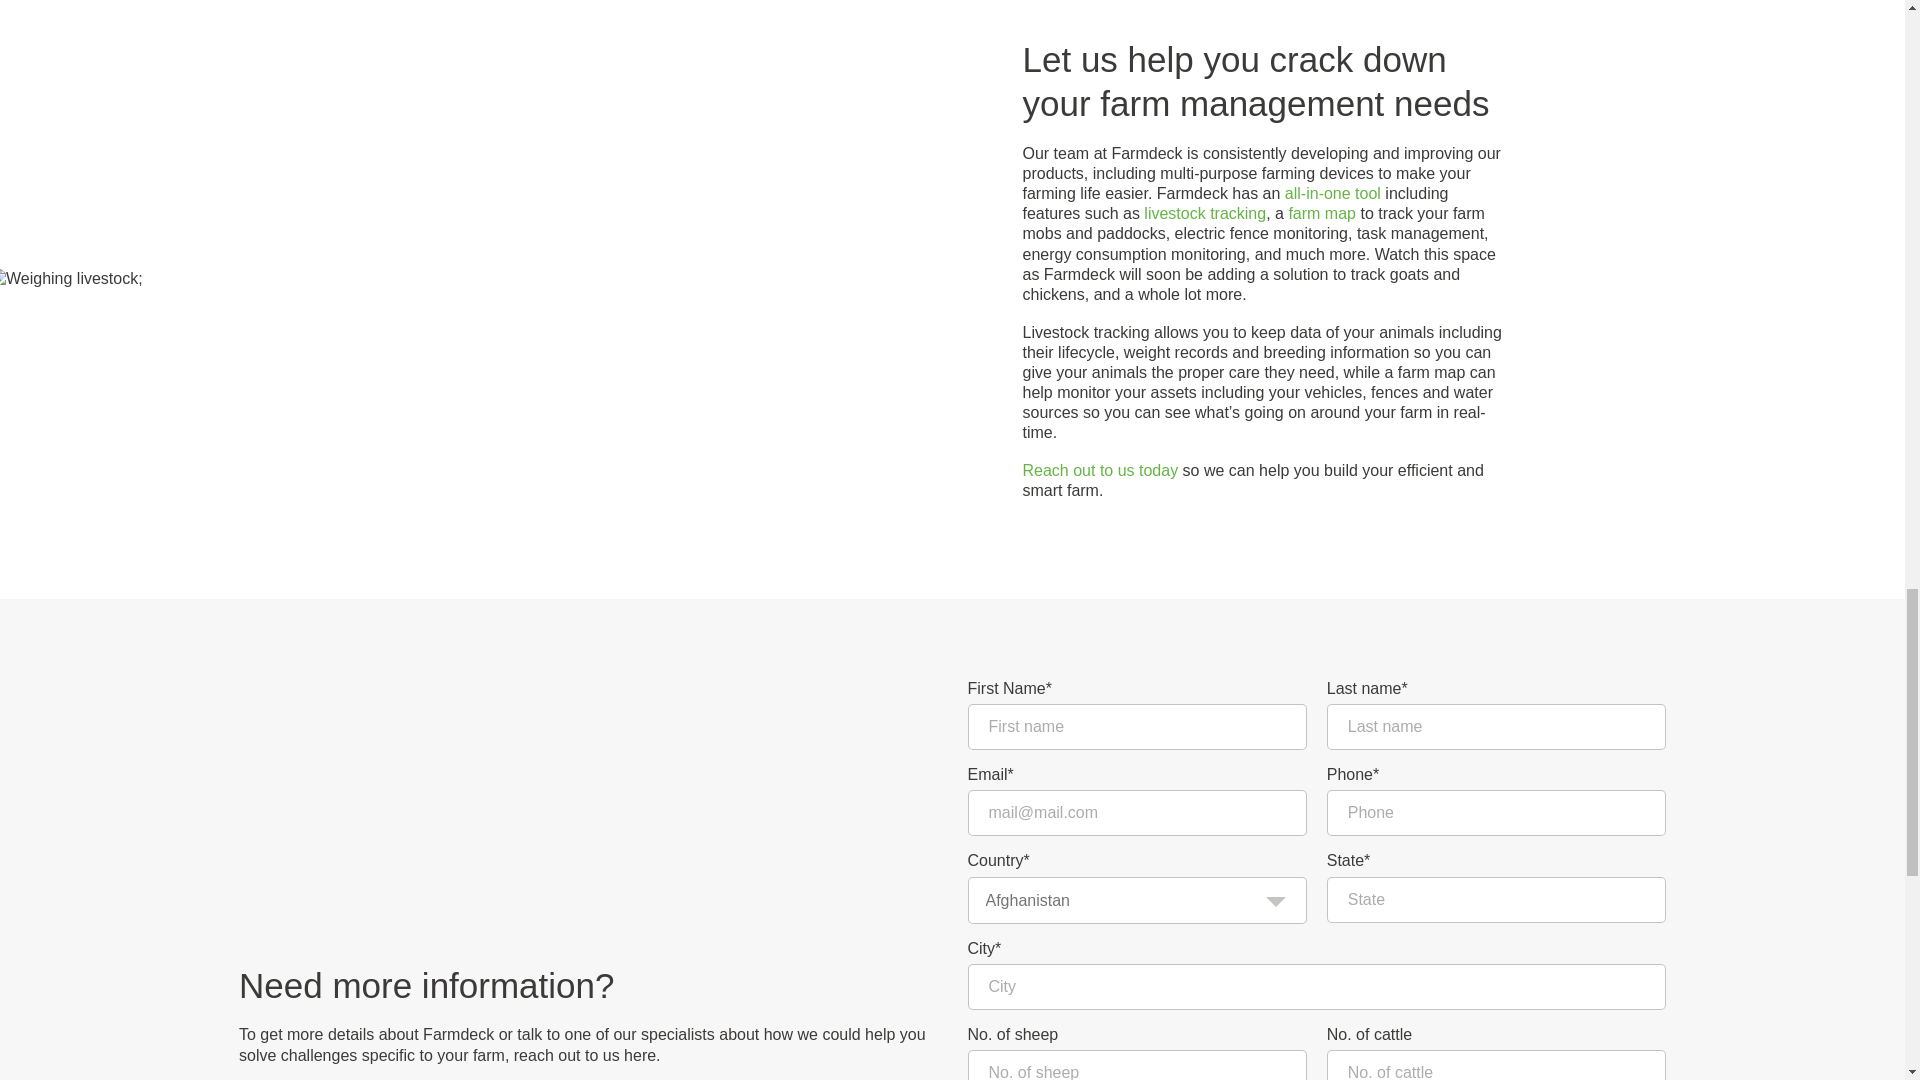 This screenshot has width=1920, height=1080. I want to click on livestock tracking, so click(1204, 214).